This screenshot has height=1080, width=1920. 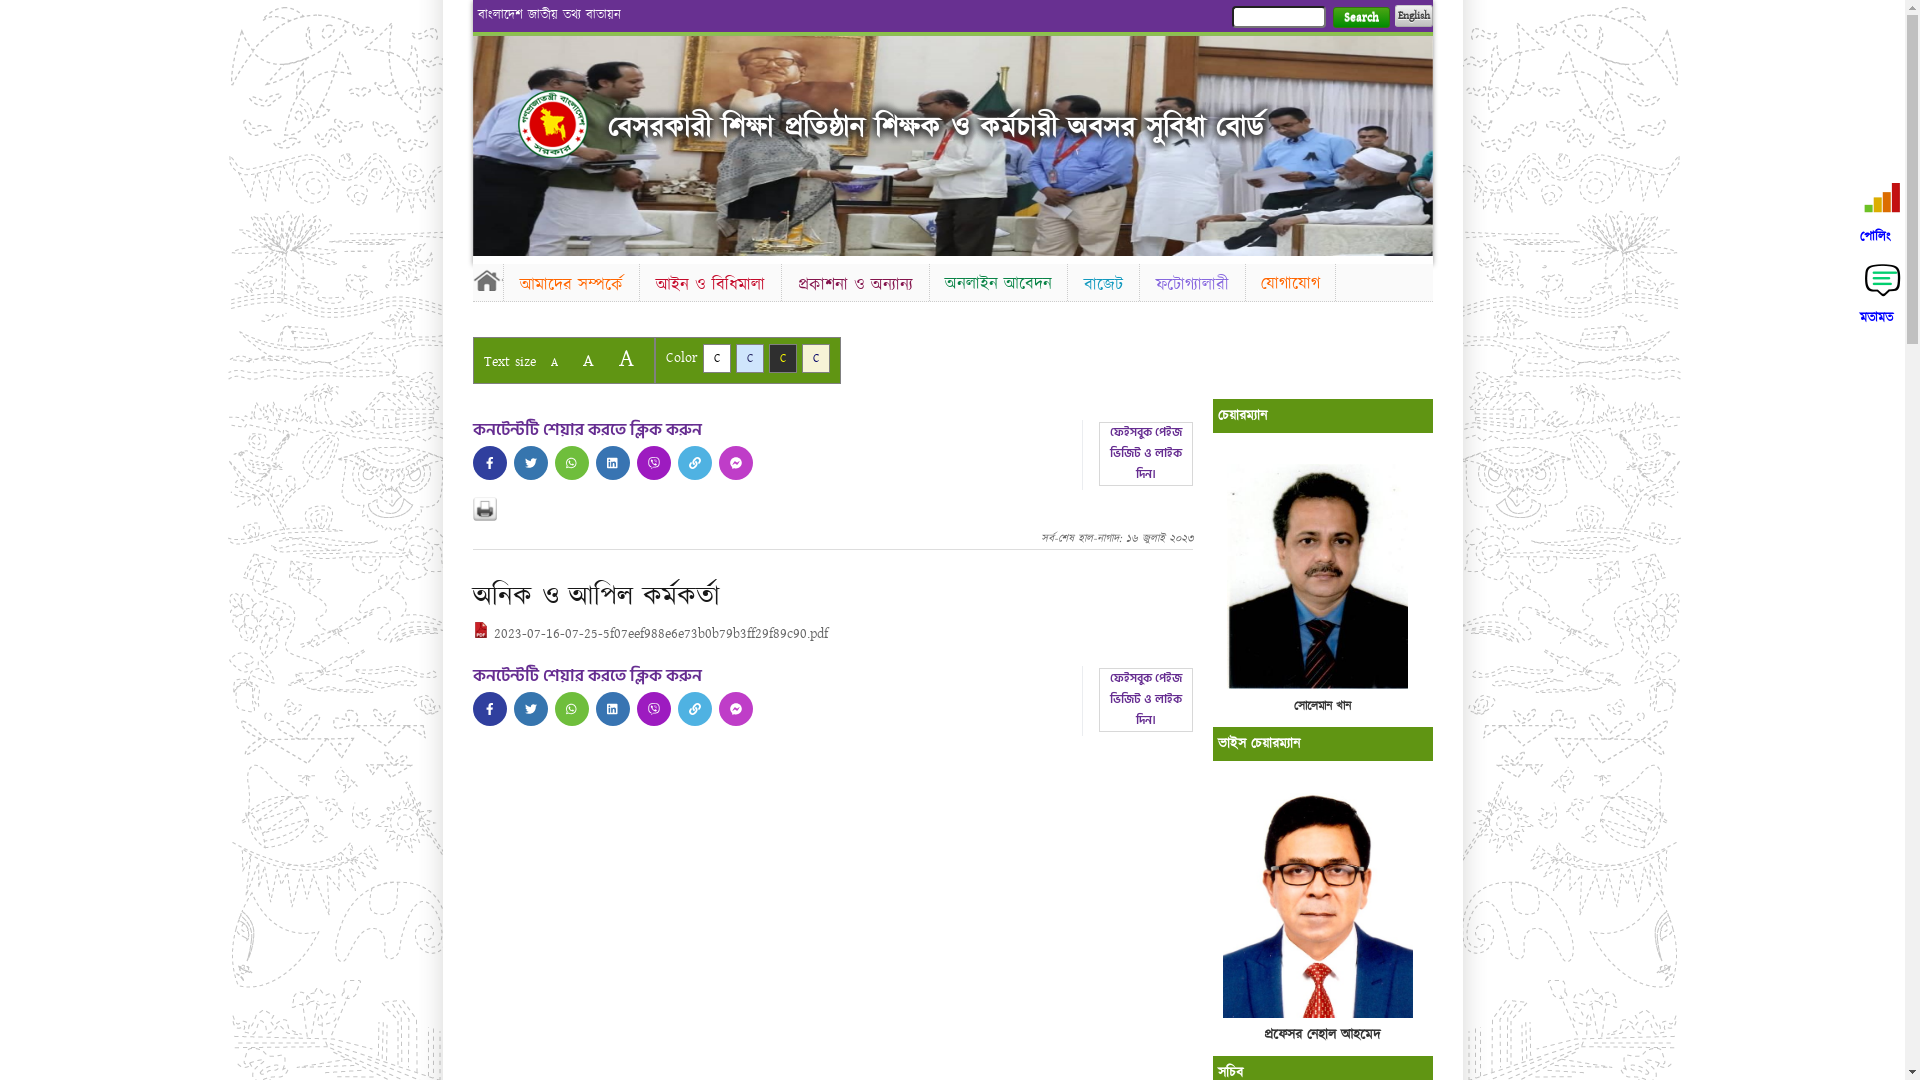 I want to click on A, so click(x=626, y=358).